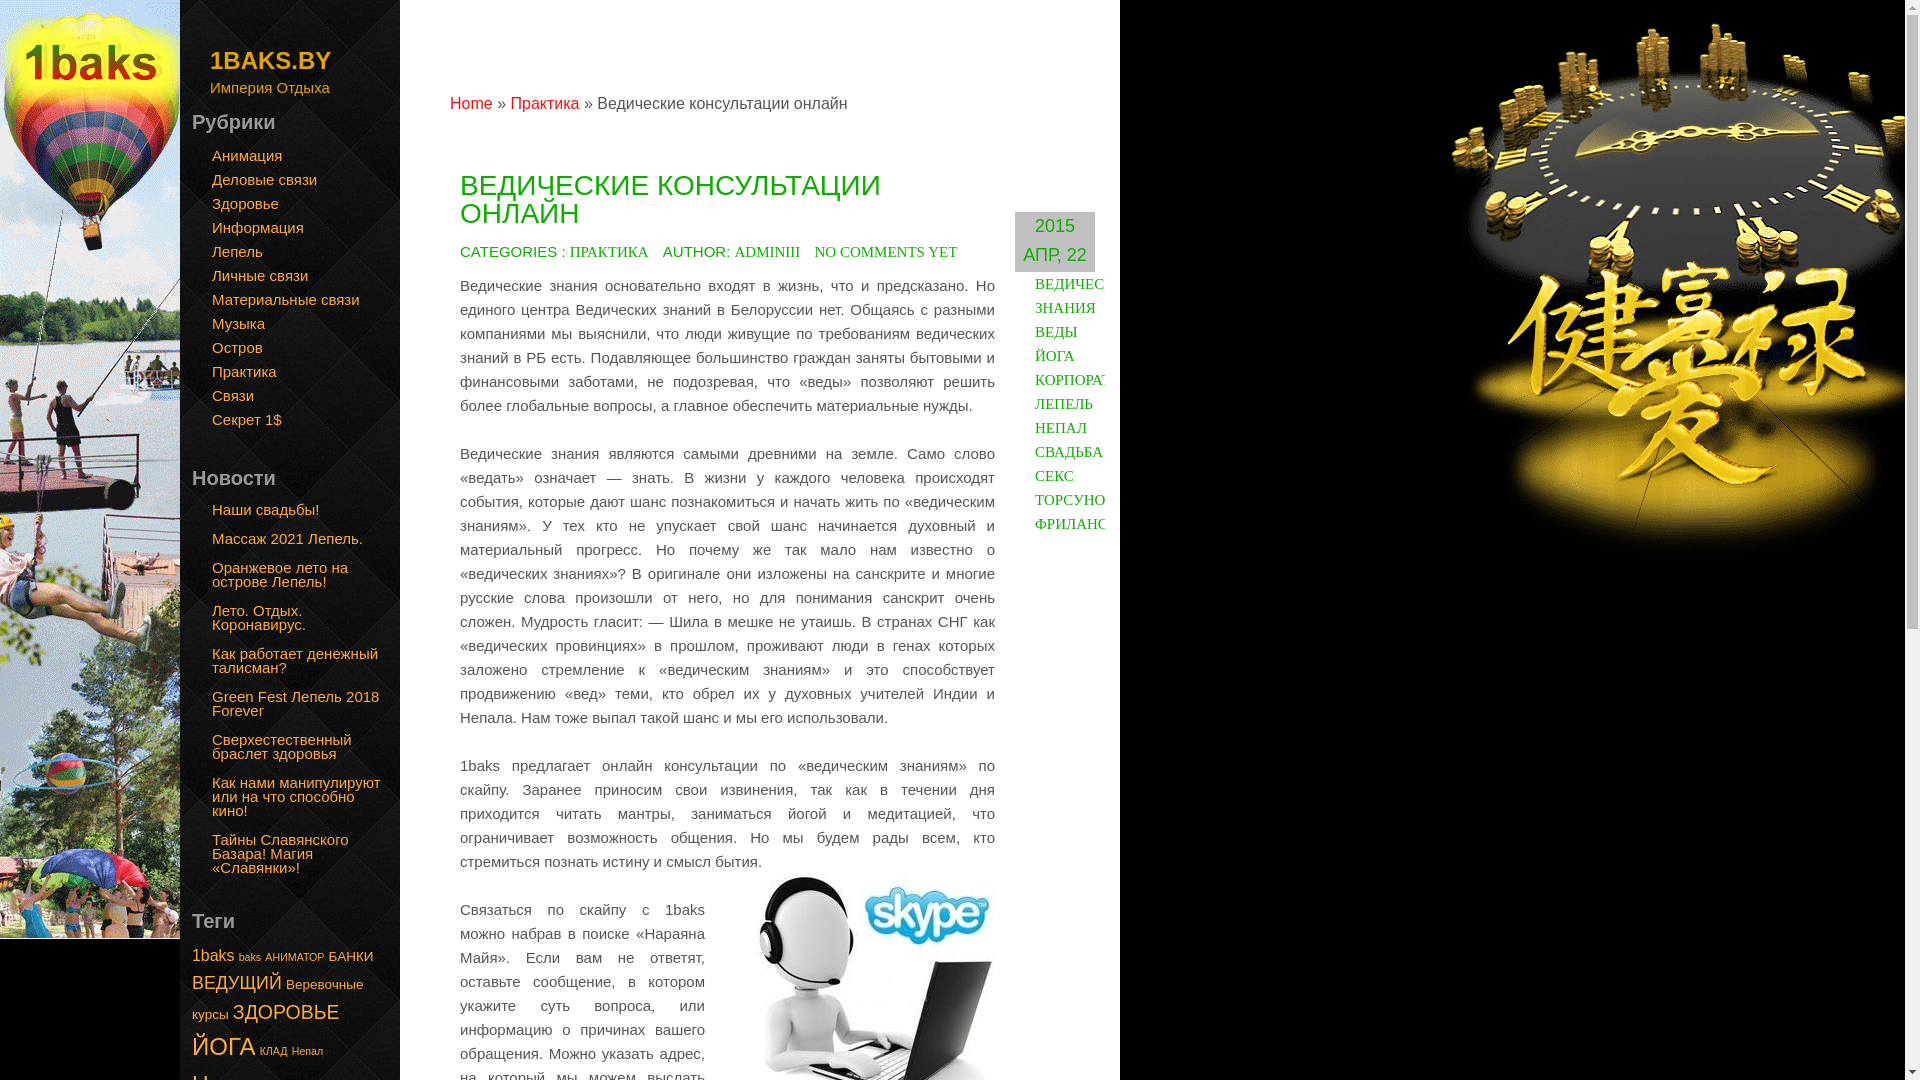 This screenshot has height=1080, width=1920. Describe the element at coordinates (250, 957) in the screenshot. I see `baks` at that location.